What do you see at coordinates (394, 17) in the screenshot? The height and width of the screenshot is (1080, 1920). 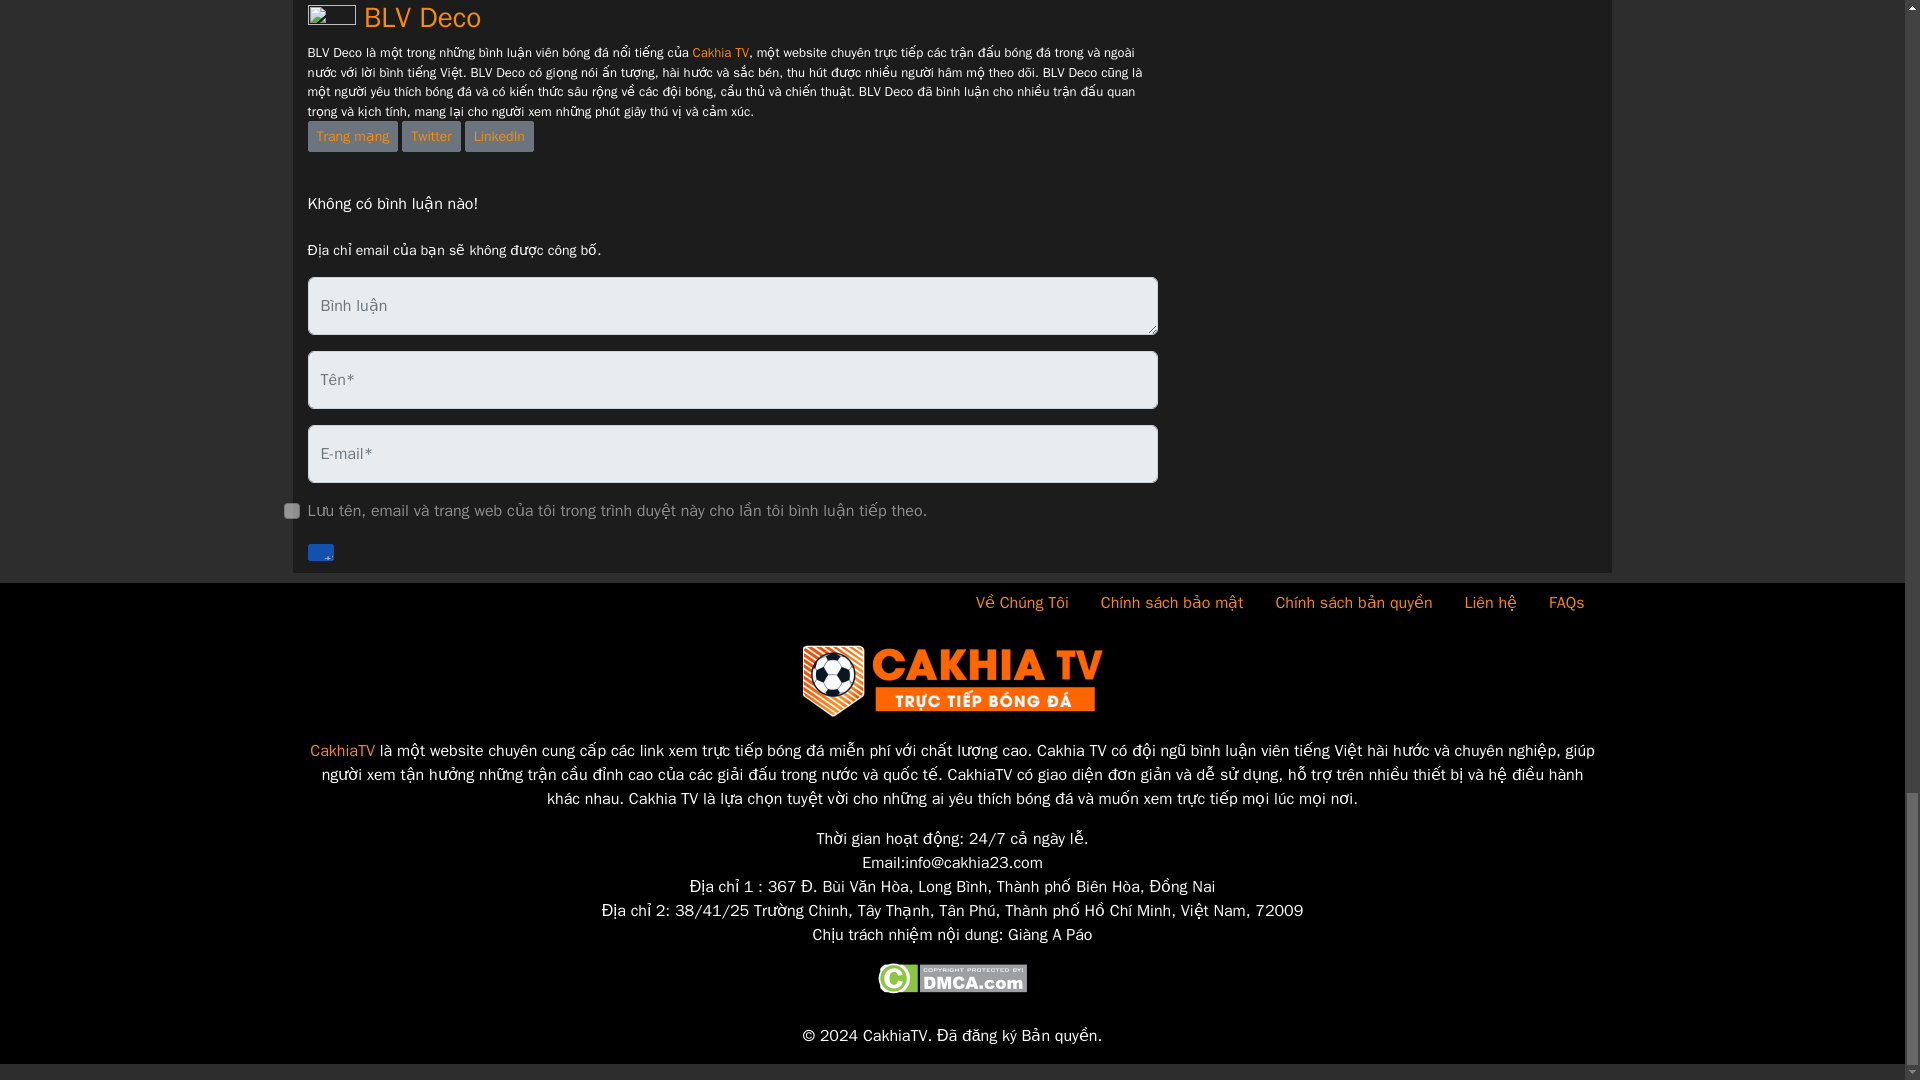 I see ` BLV Deco` at bounding box center [394, 17].